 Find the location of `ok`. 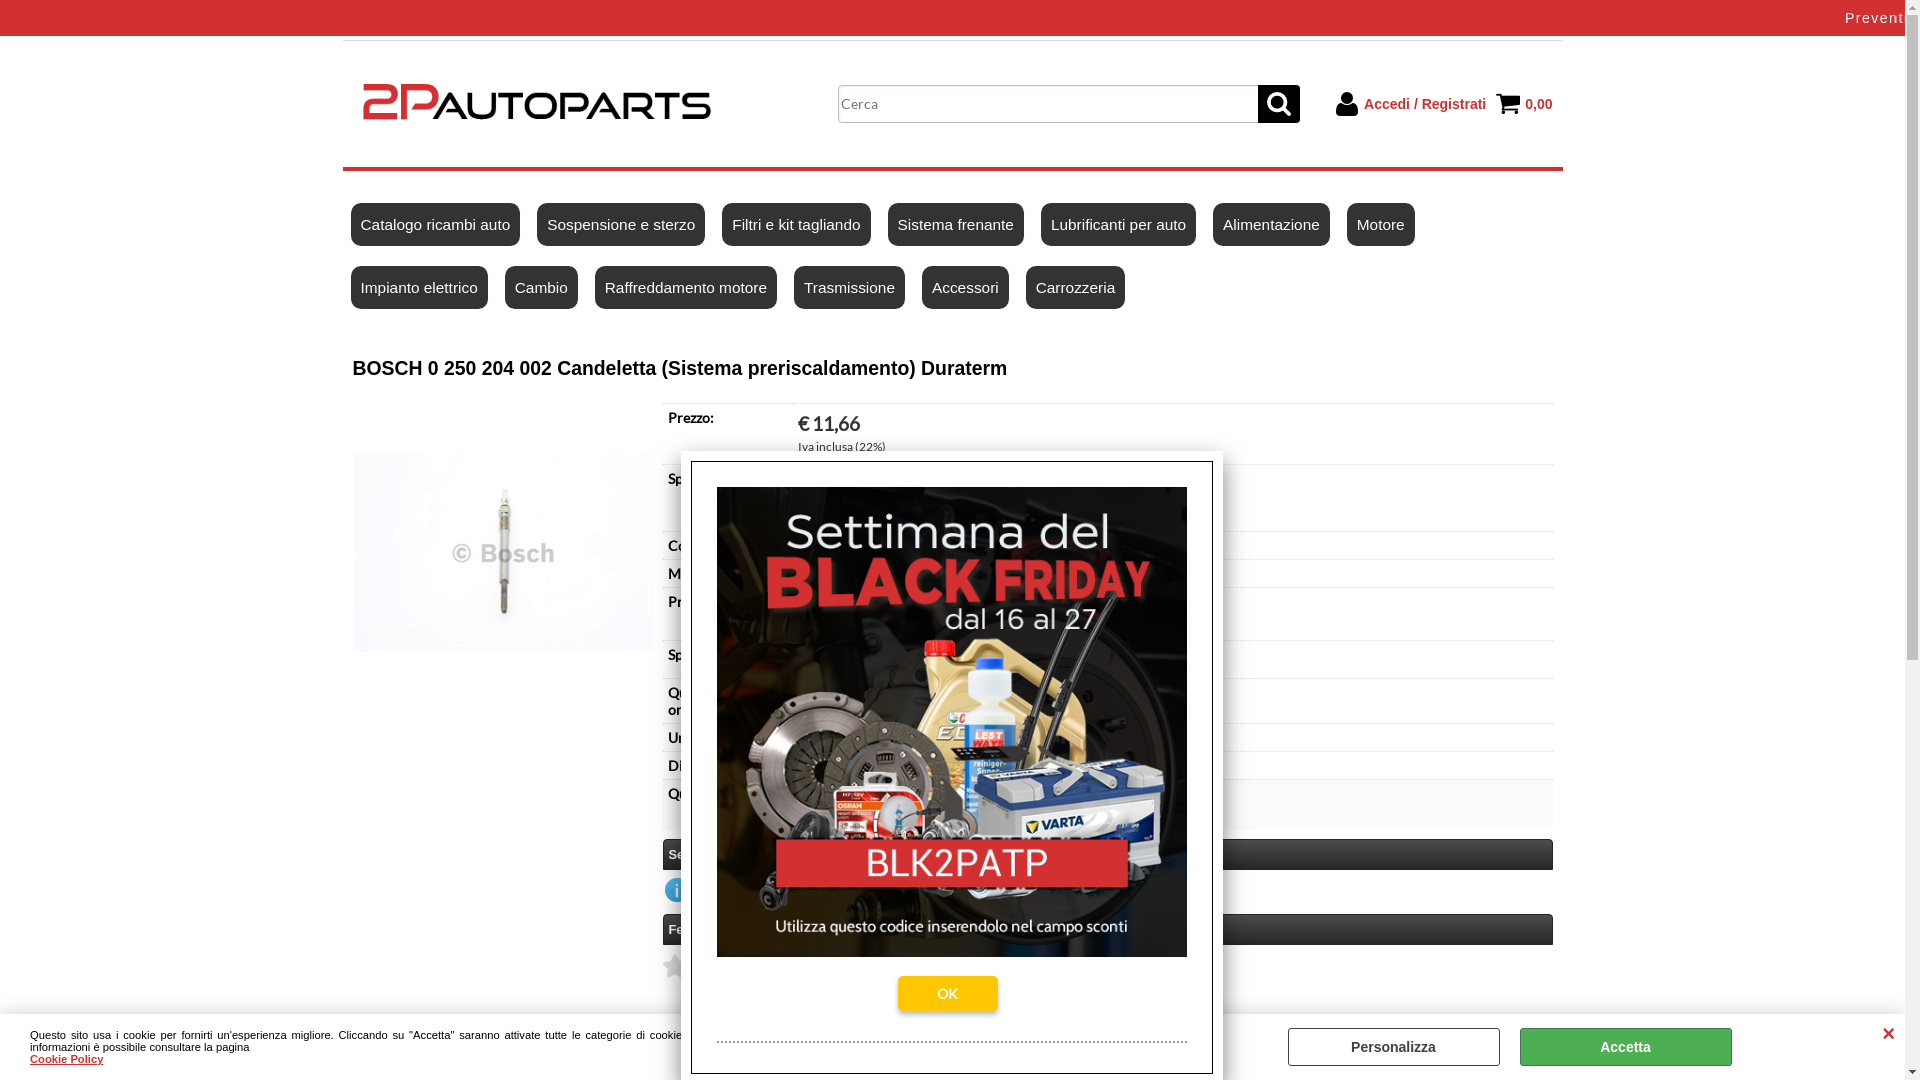

ok is located at coordinates (21, 19).